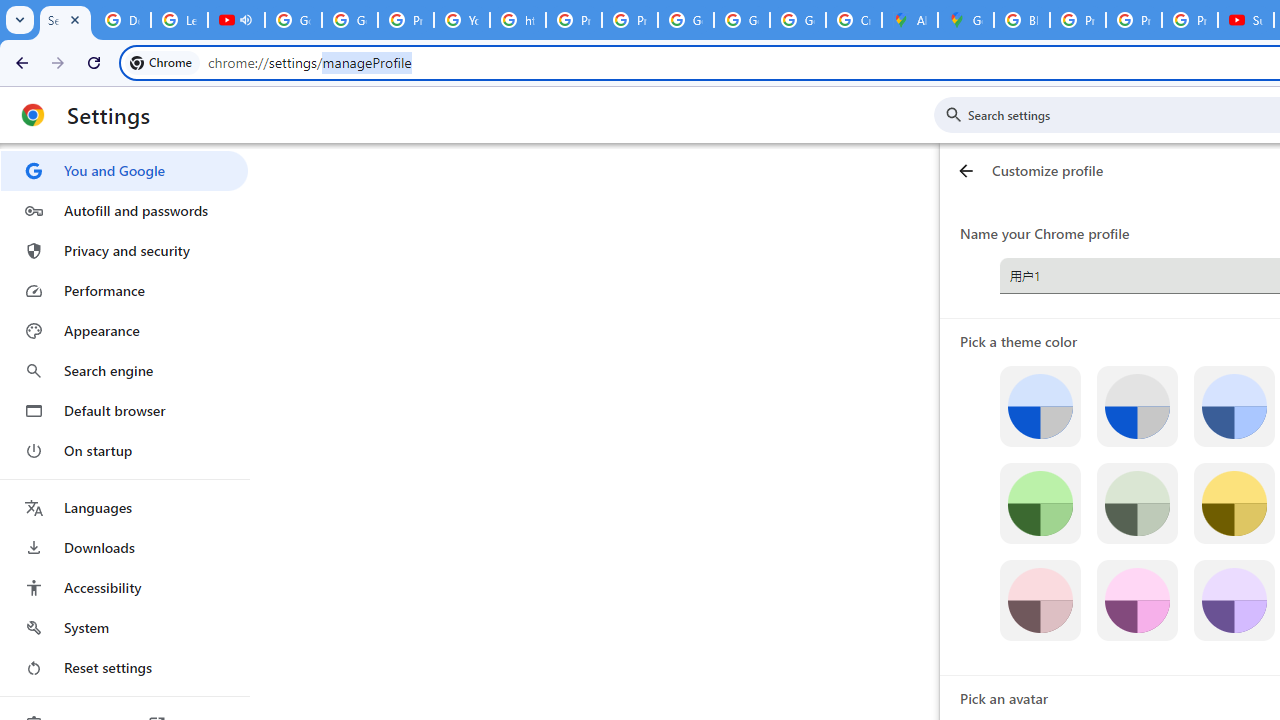 Image resolution: width=1280 pixels, height=720 pixels. What do you see at coordinates (124, 548) in the screenshot?
I see `Downloads` at bounding box center [124, 548].